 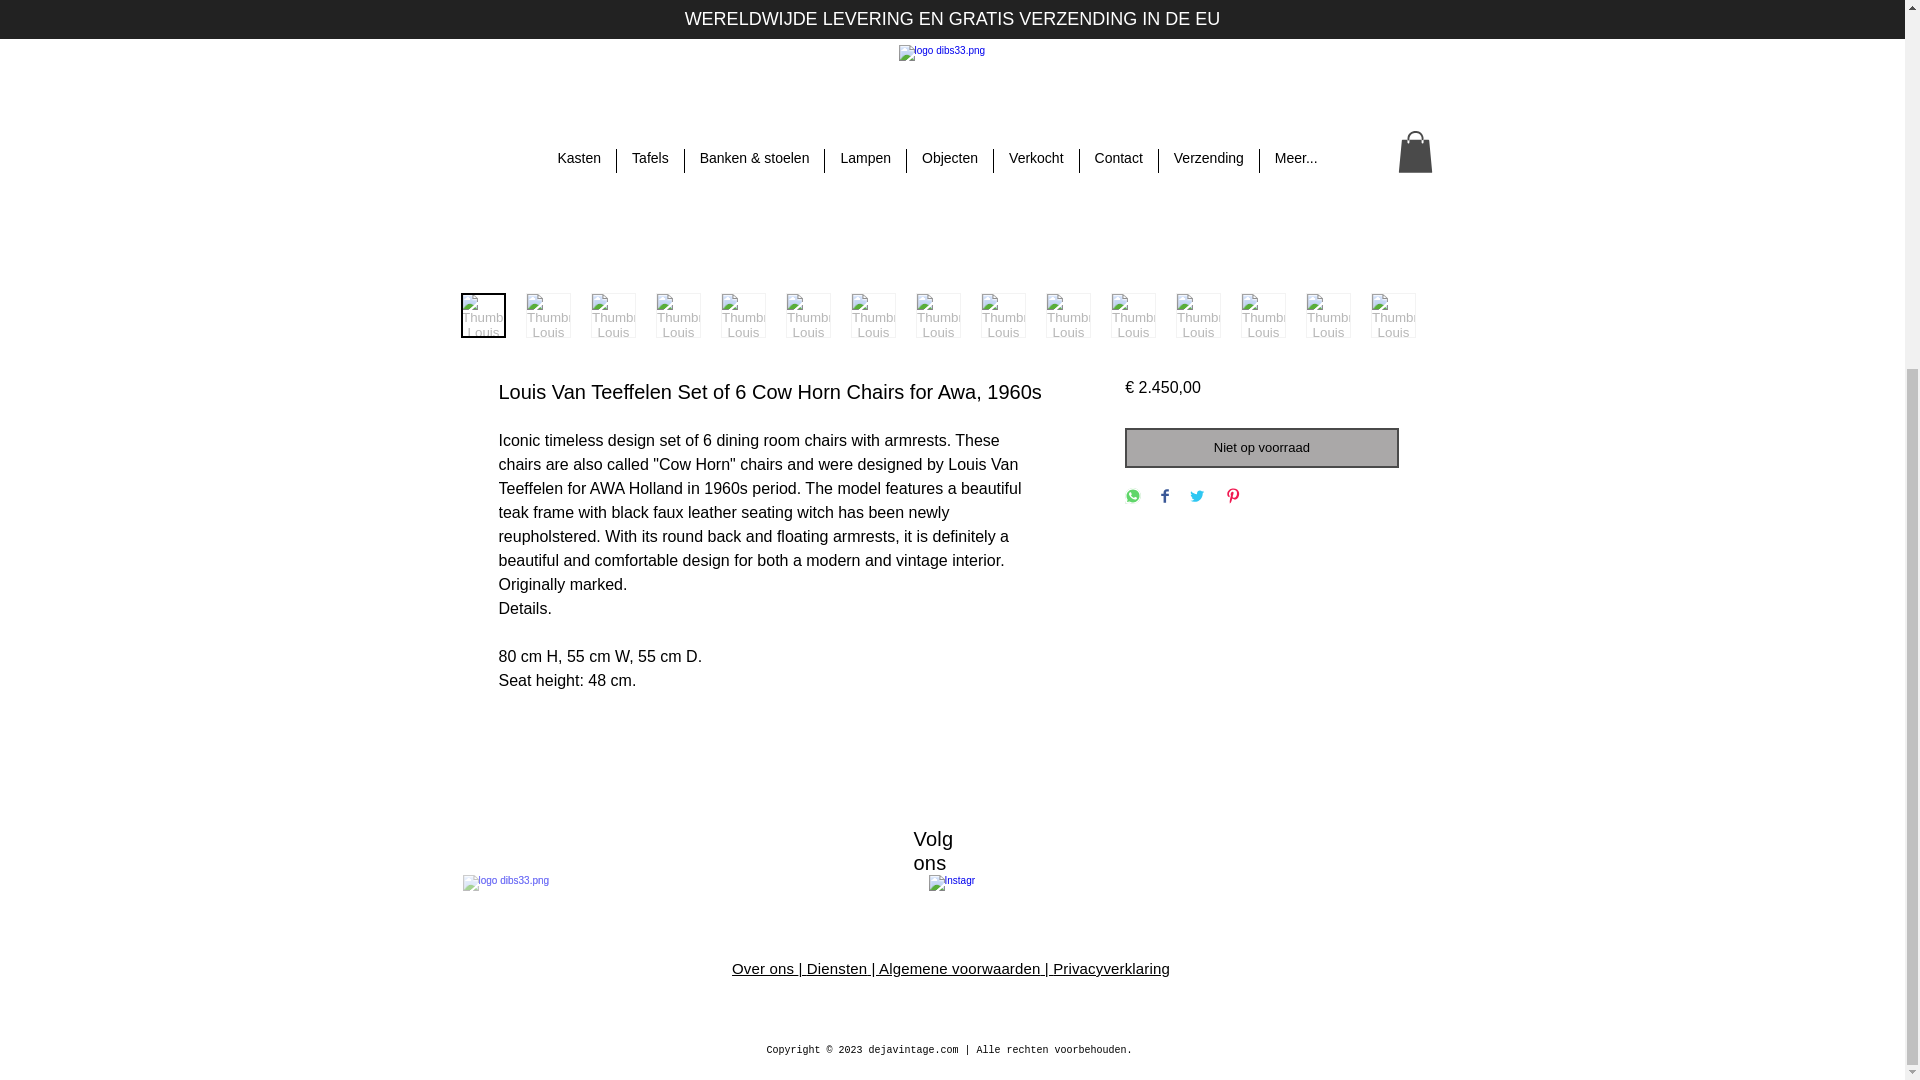 What do you see at coordinates (960, 968) in the screenshot?
I see `Algemene voorwaarden` at bounding box center [960, 968].